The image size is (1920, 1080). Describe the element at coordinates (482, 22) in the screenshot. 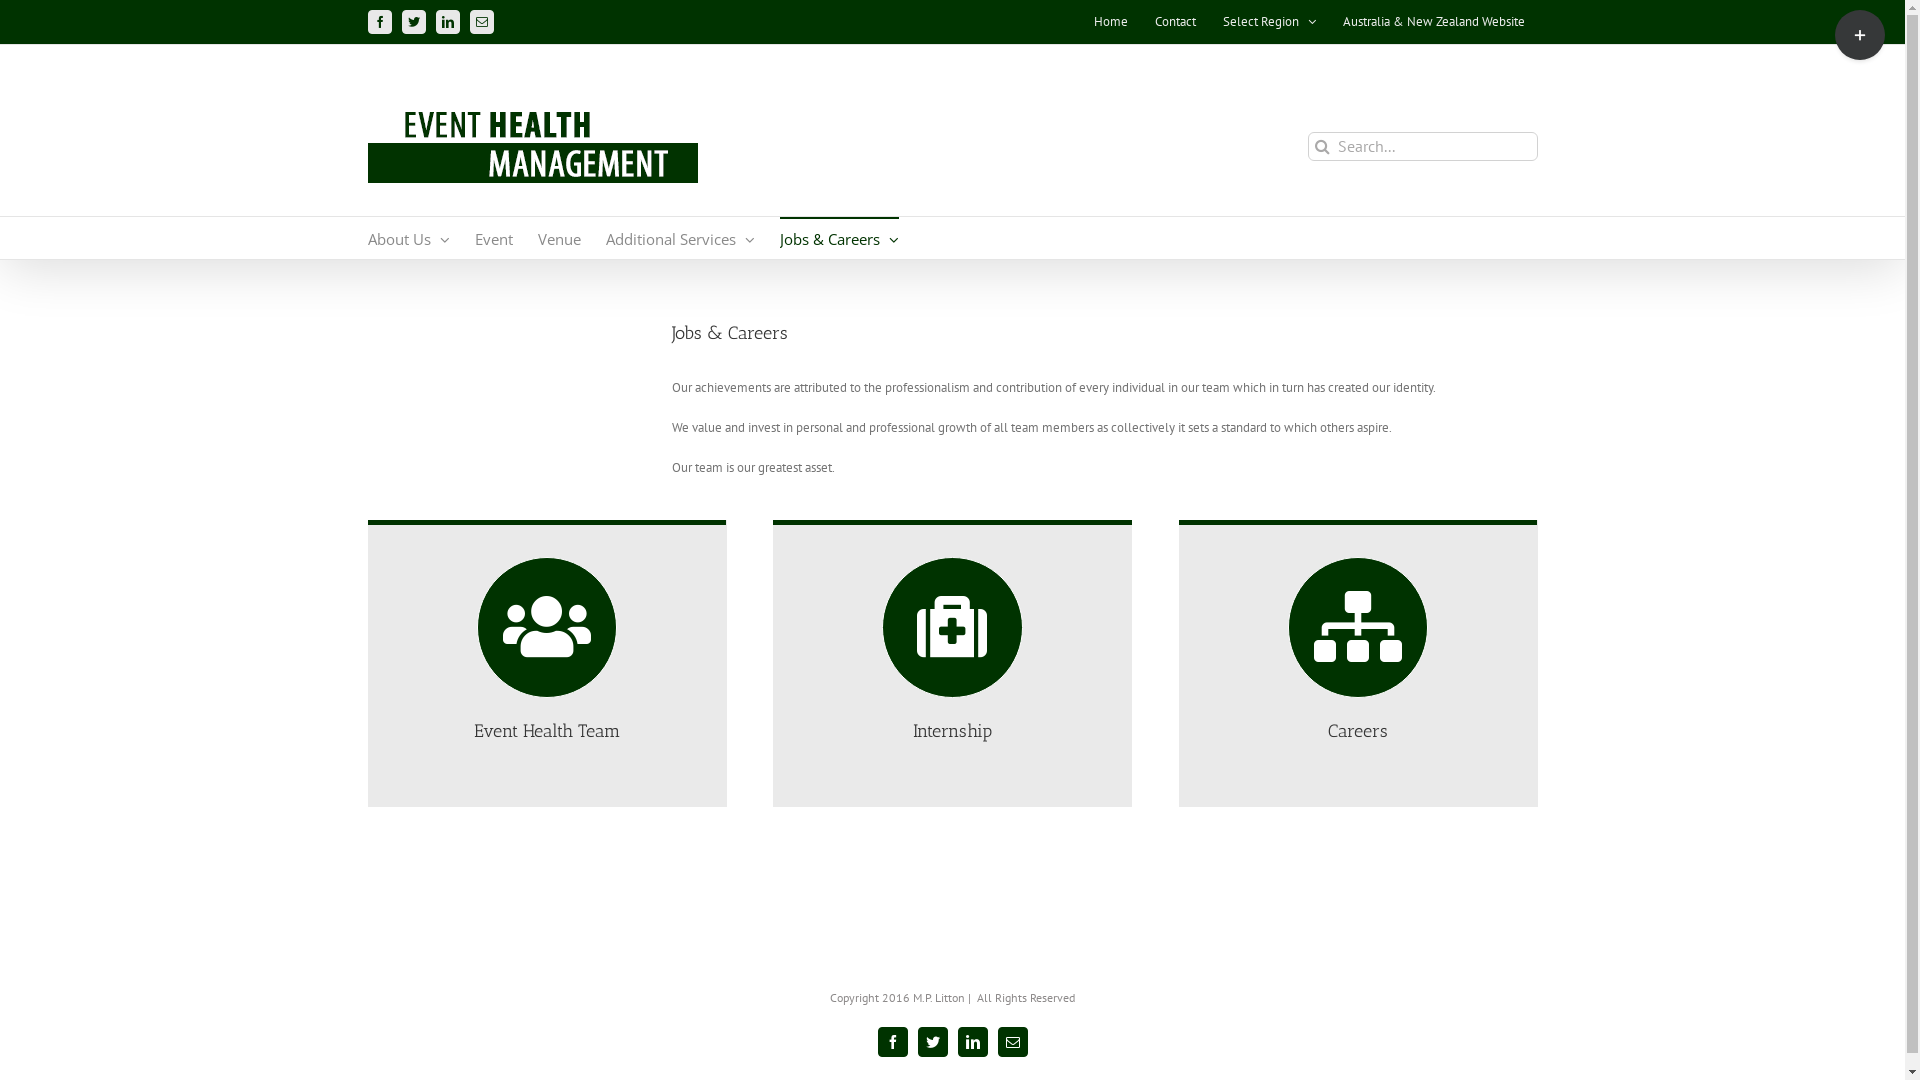

I see `Email` at that location.